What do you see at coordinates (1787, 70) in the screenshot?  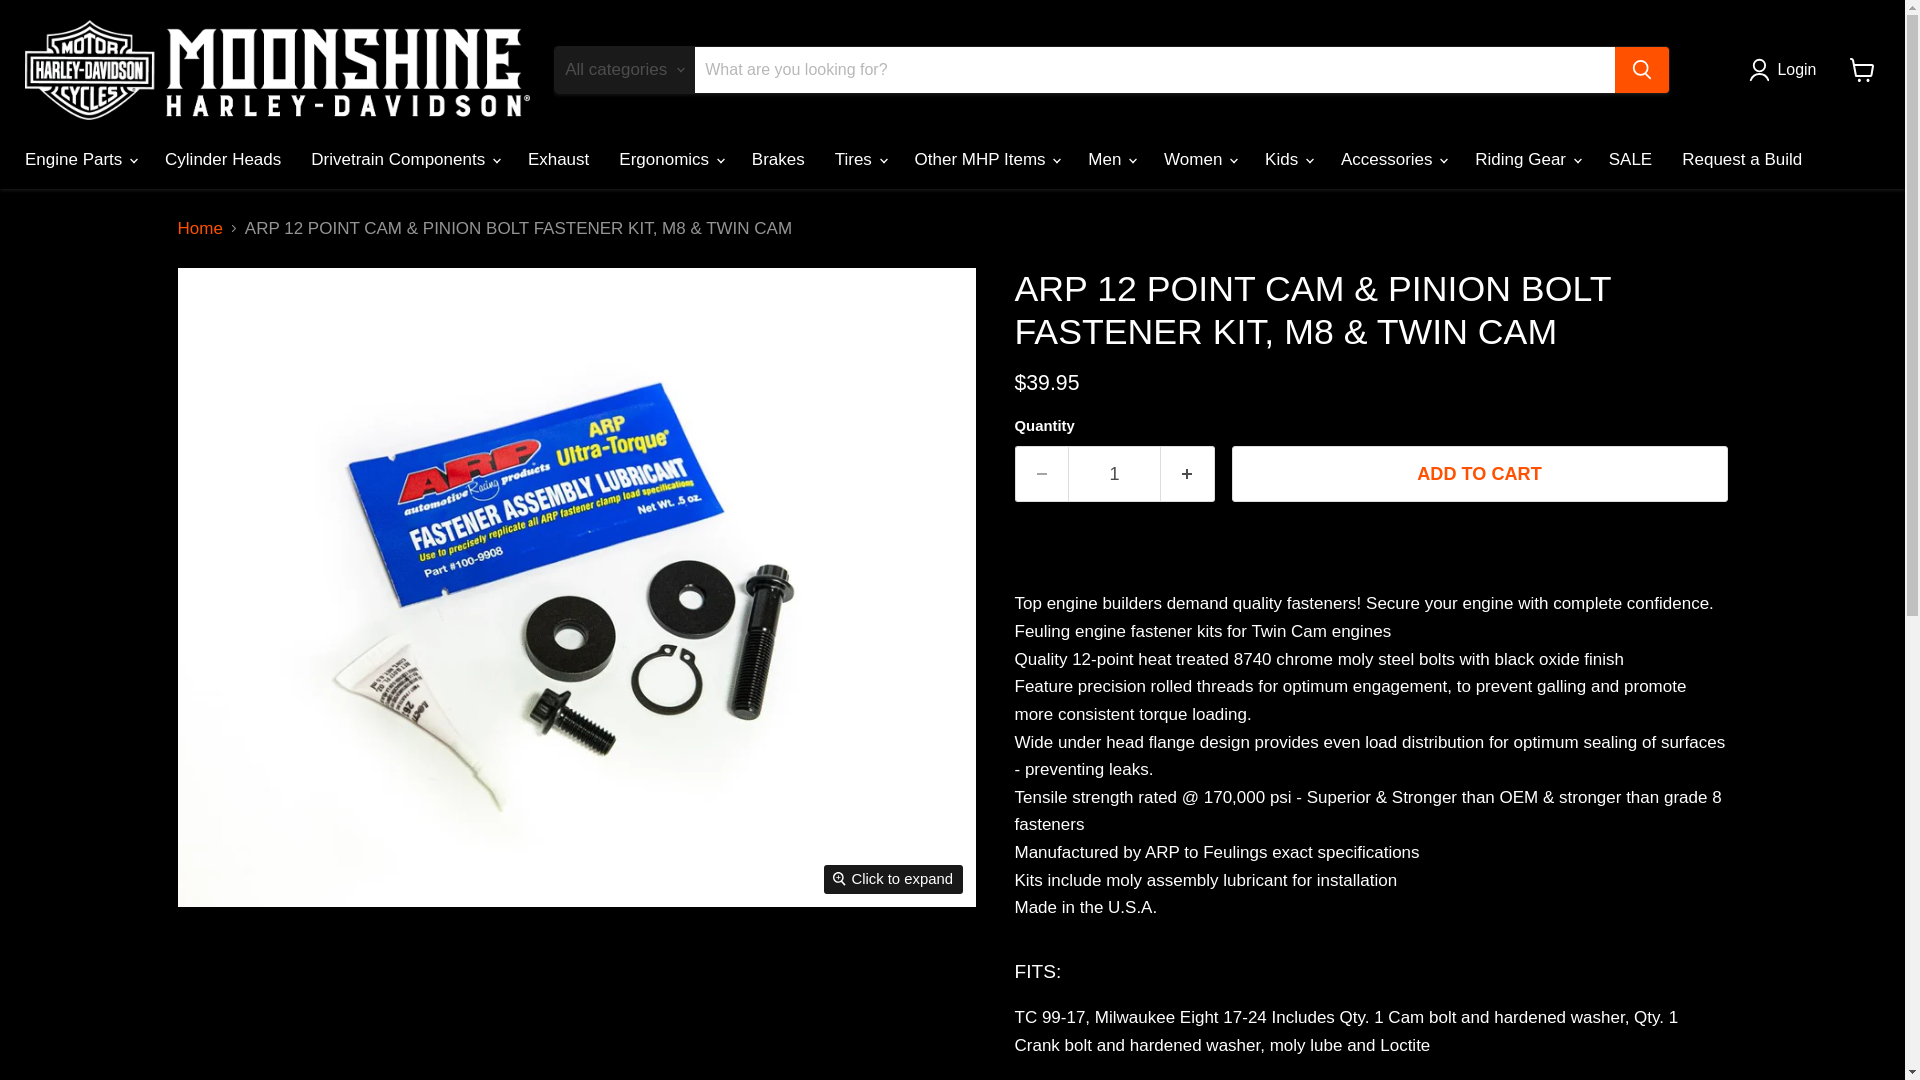 I see `Login` at bounding box center [1787, 70].